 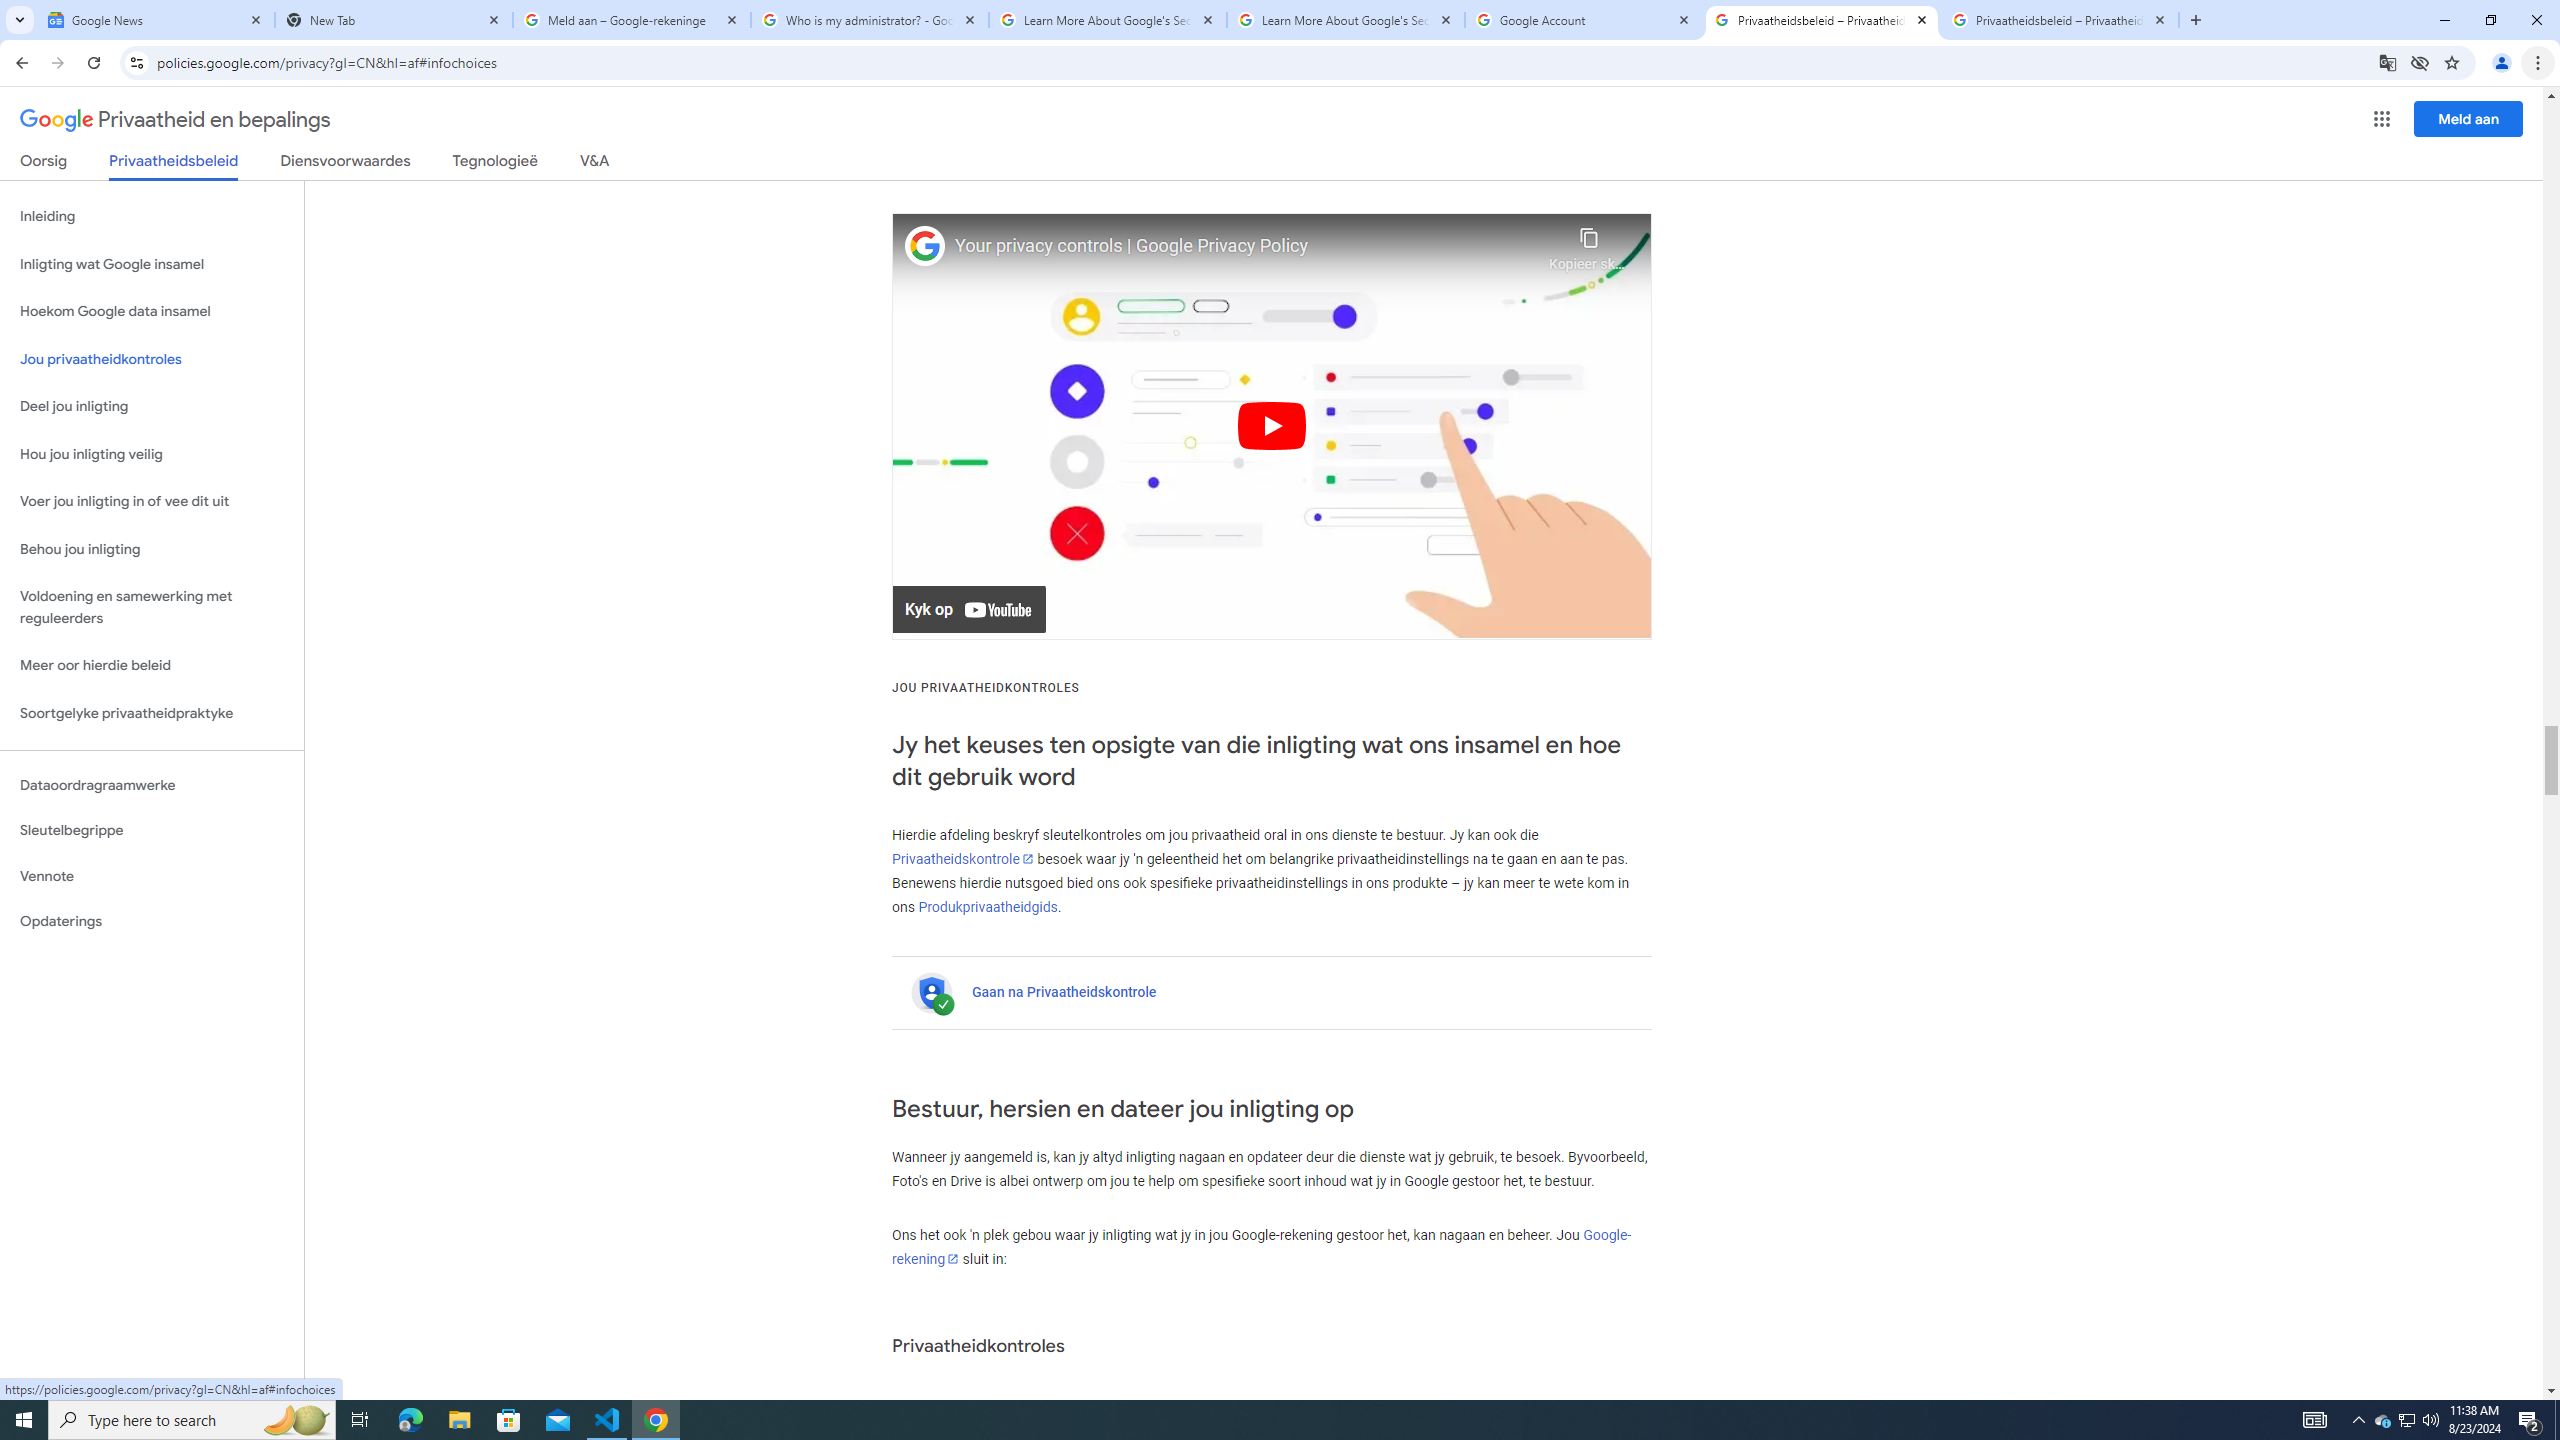 I want to click on Who is my administrator? - Google Account Help, so click(x=870, y=20).